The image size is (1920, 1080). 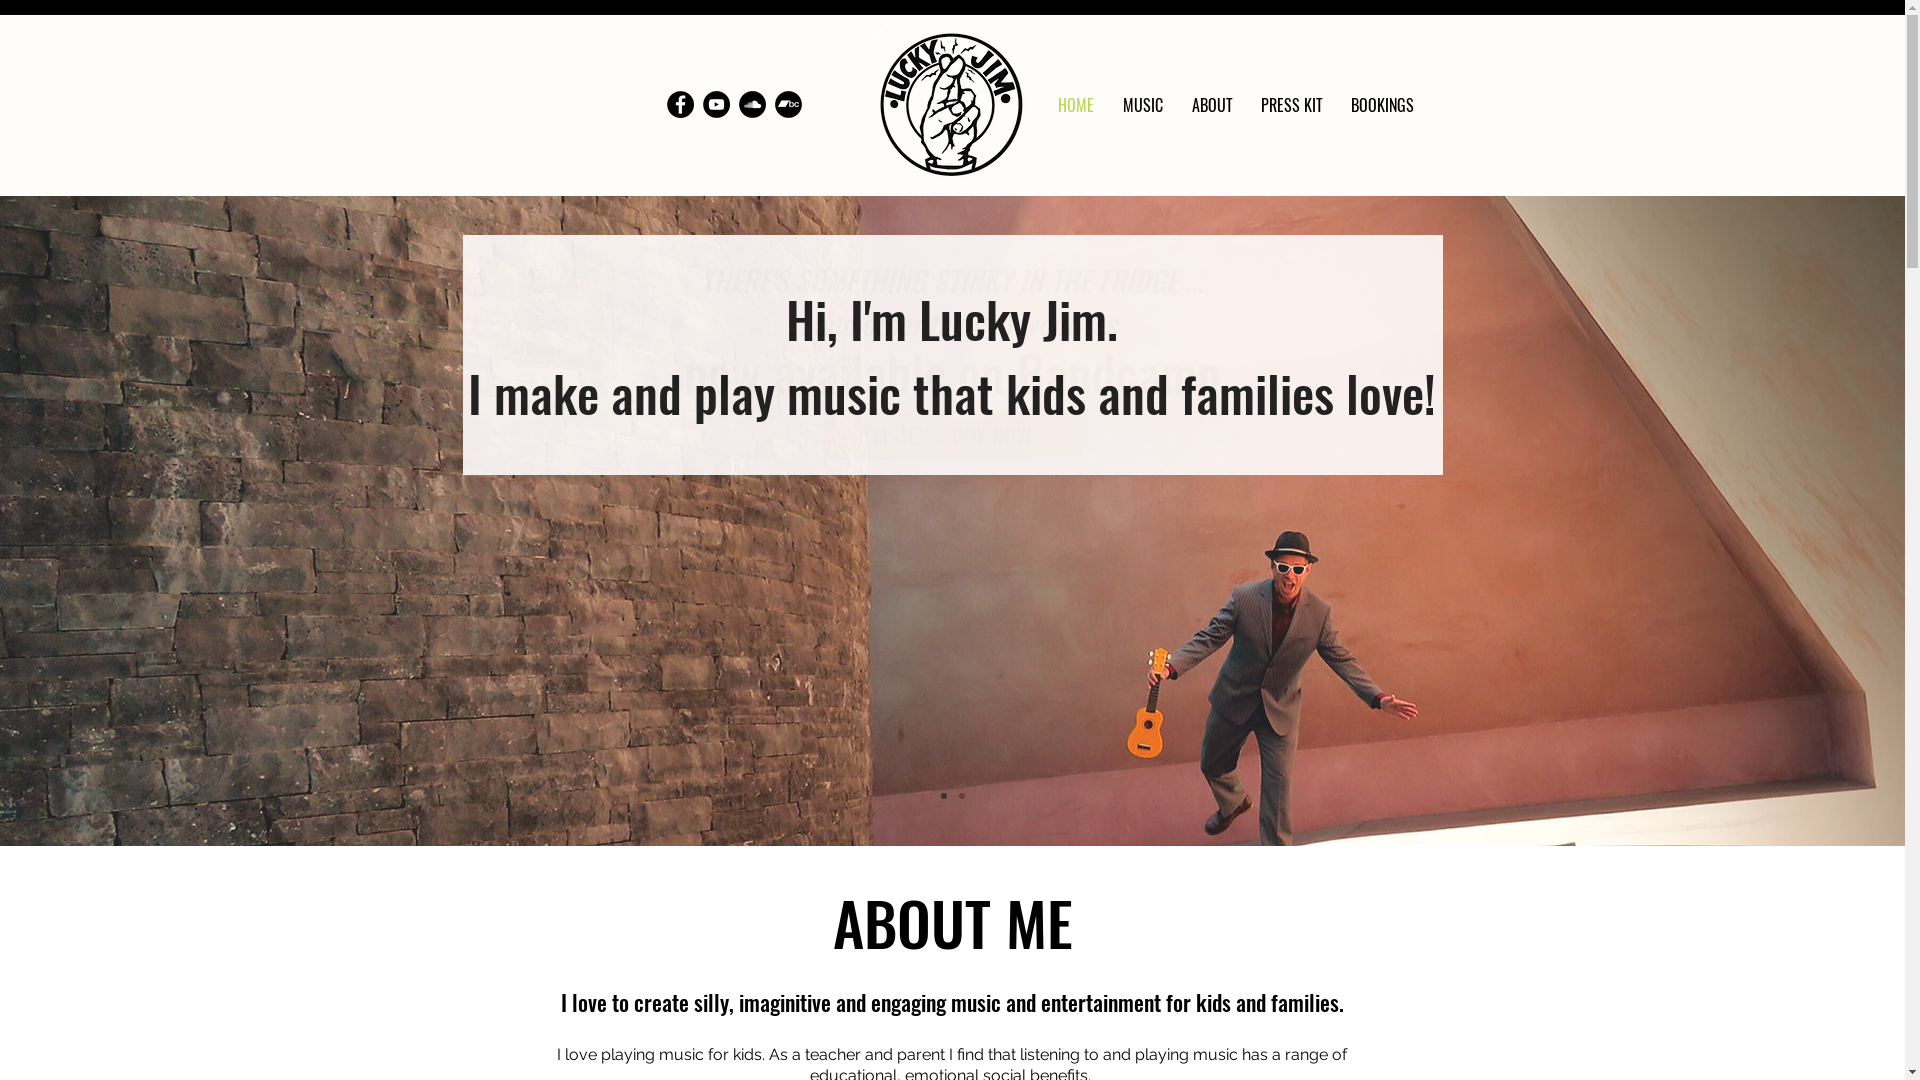 What do you see at coordinates (1142, 105) in the screenshot?
I see `MUSIC` at bounding box center [1142, 105].